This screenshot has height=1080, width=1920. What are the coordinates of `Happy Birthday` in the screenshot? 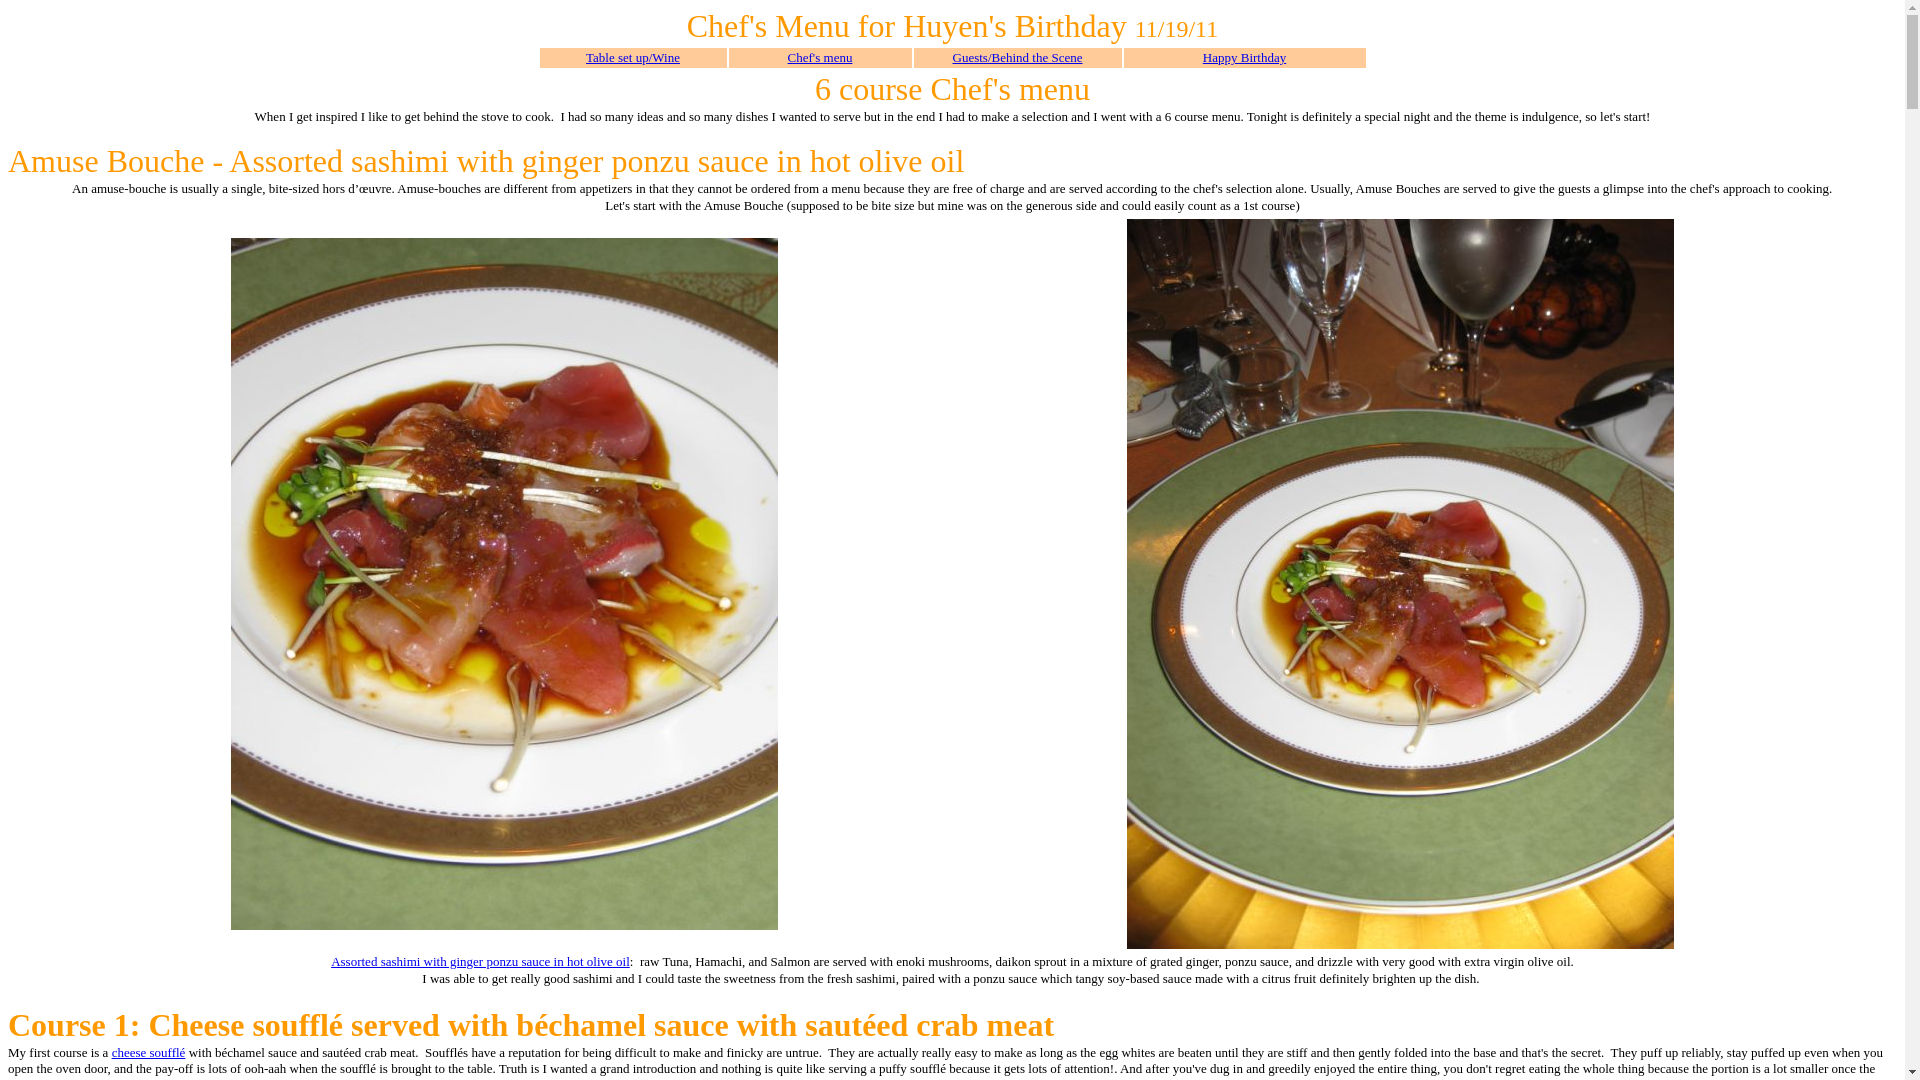 It's located at (1244, 56).